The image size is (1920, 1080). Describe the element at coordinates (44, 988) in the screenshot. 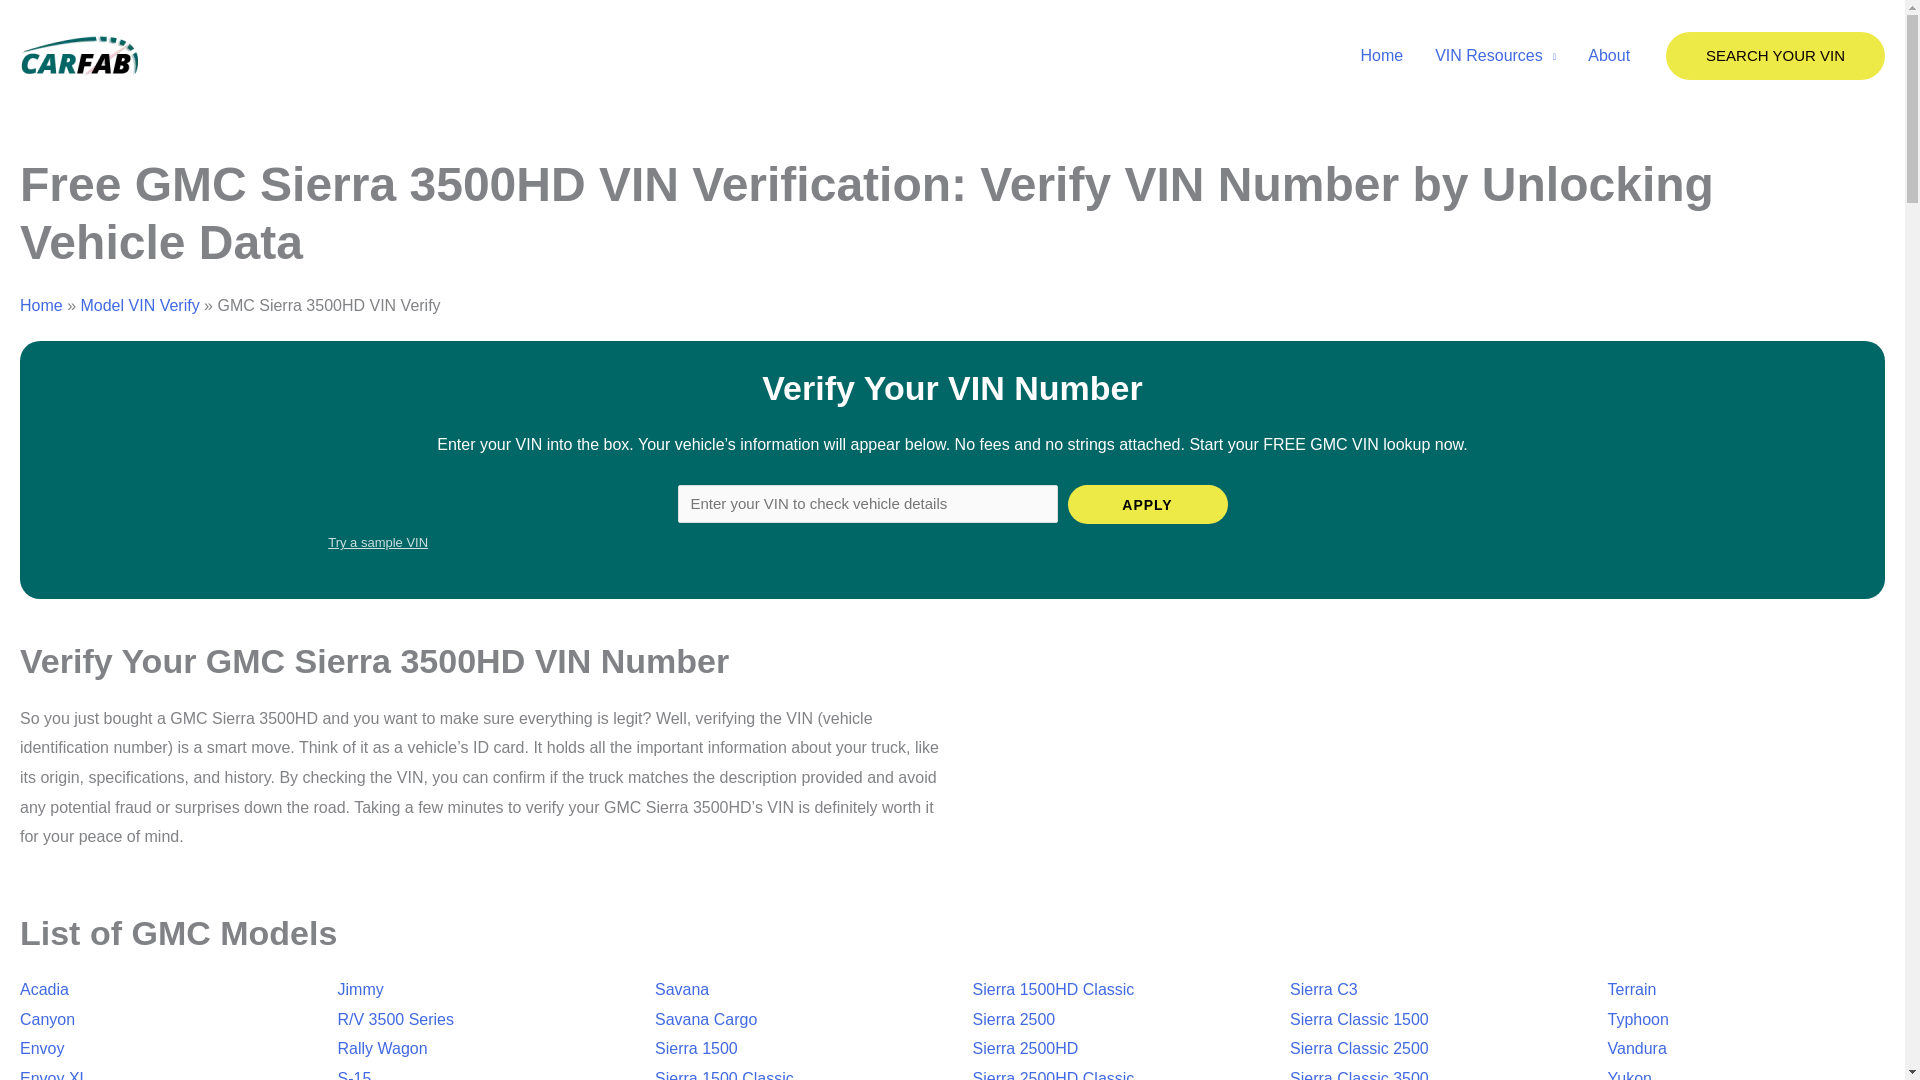

I see `Acadia` at that location.